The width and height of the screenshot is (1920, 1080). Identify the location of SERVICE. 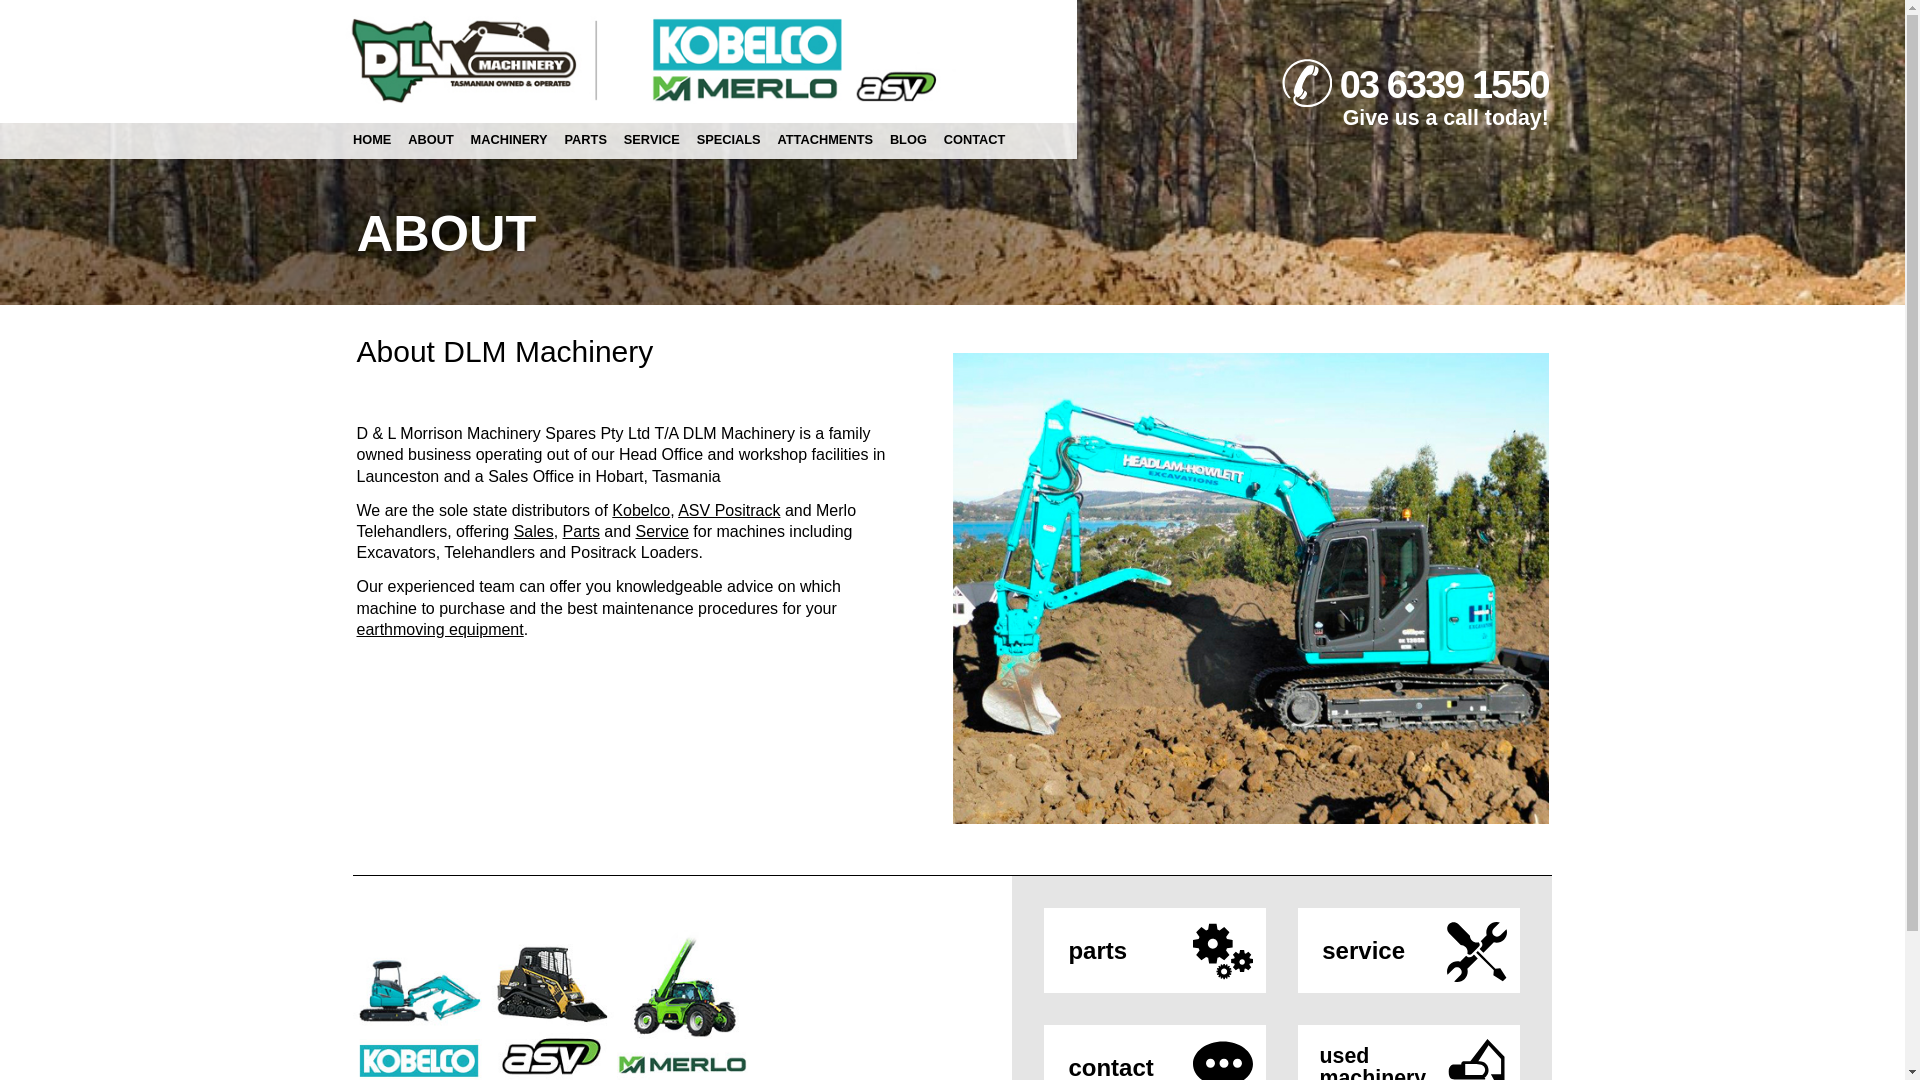
(652, 140).